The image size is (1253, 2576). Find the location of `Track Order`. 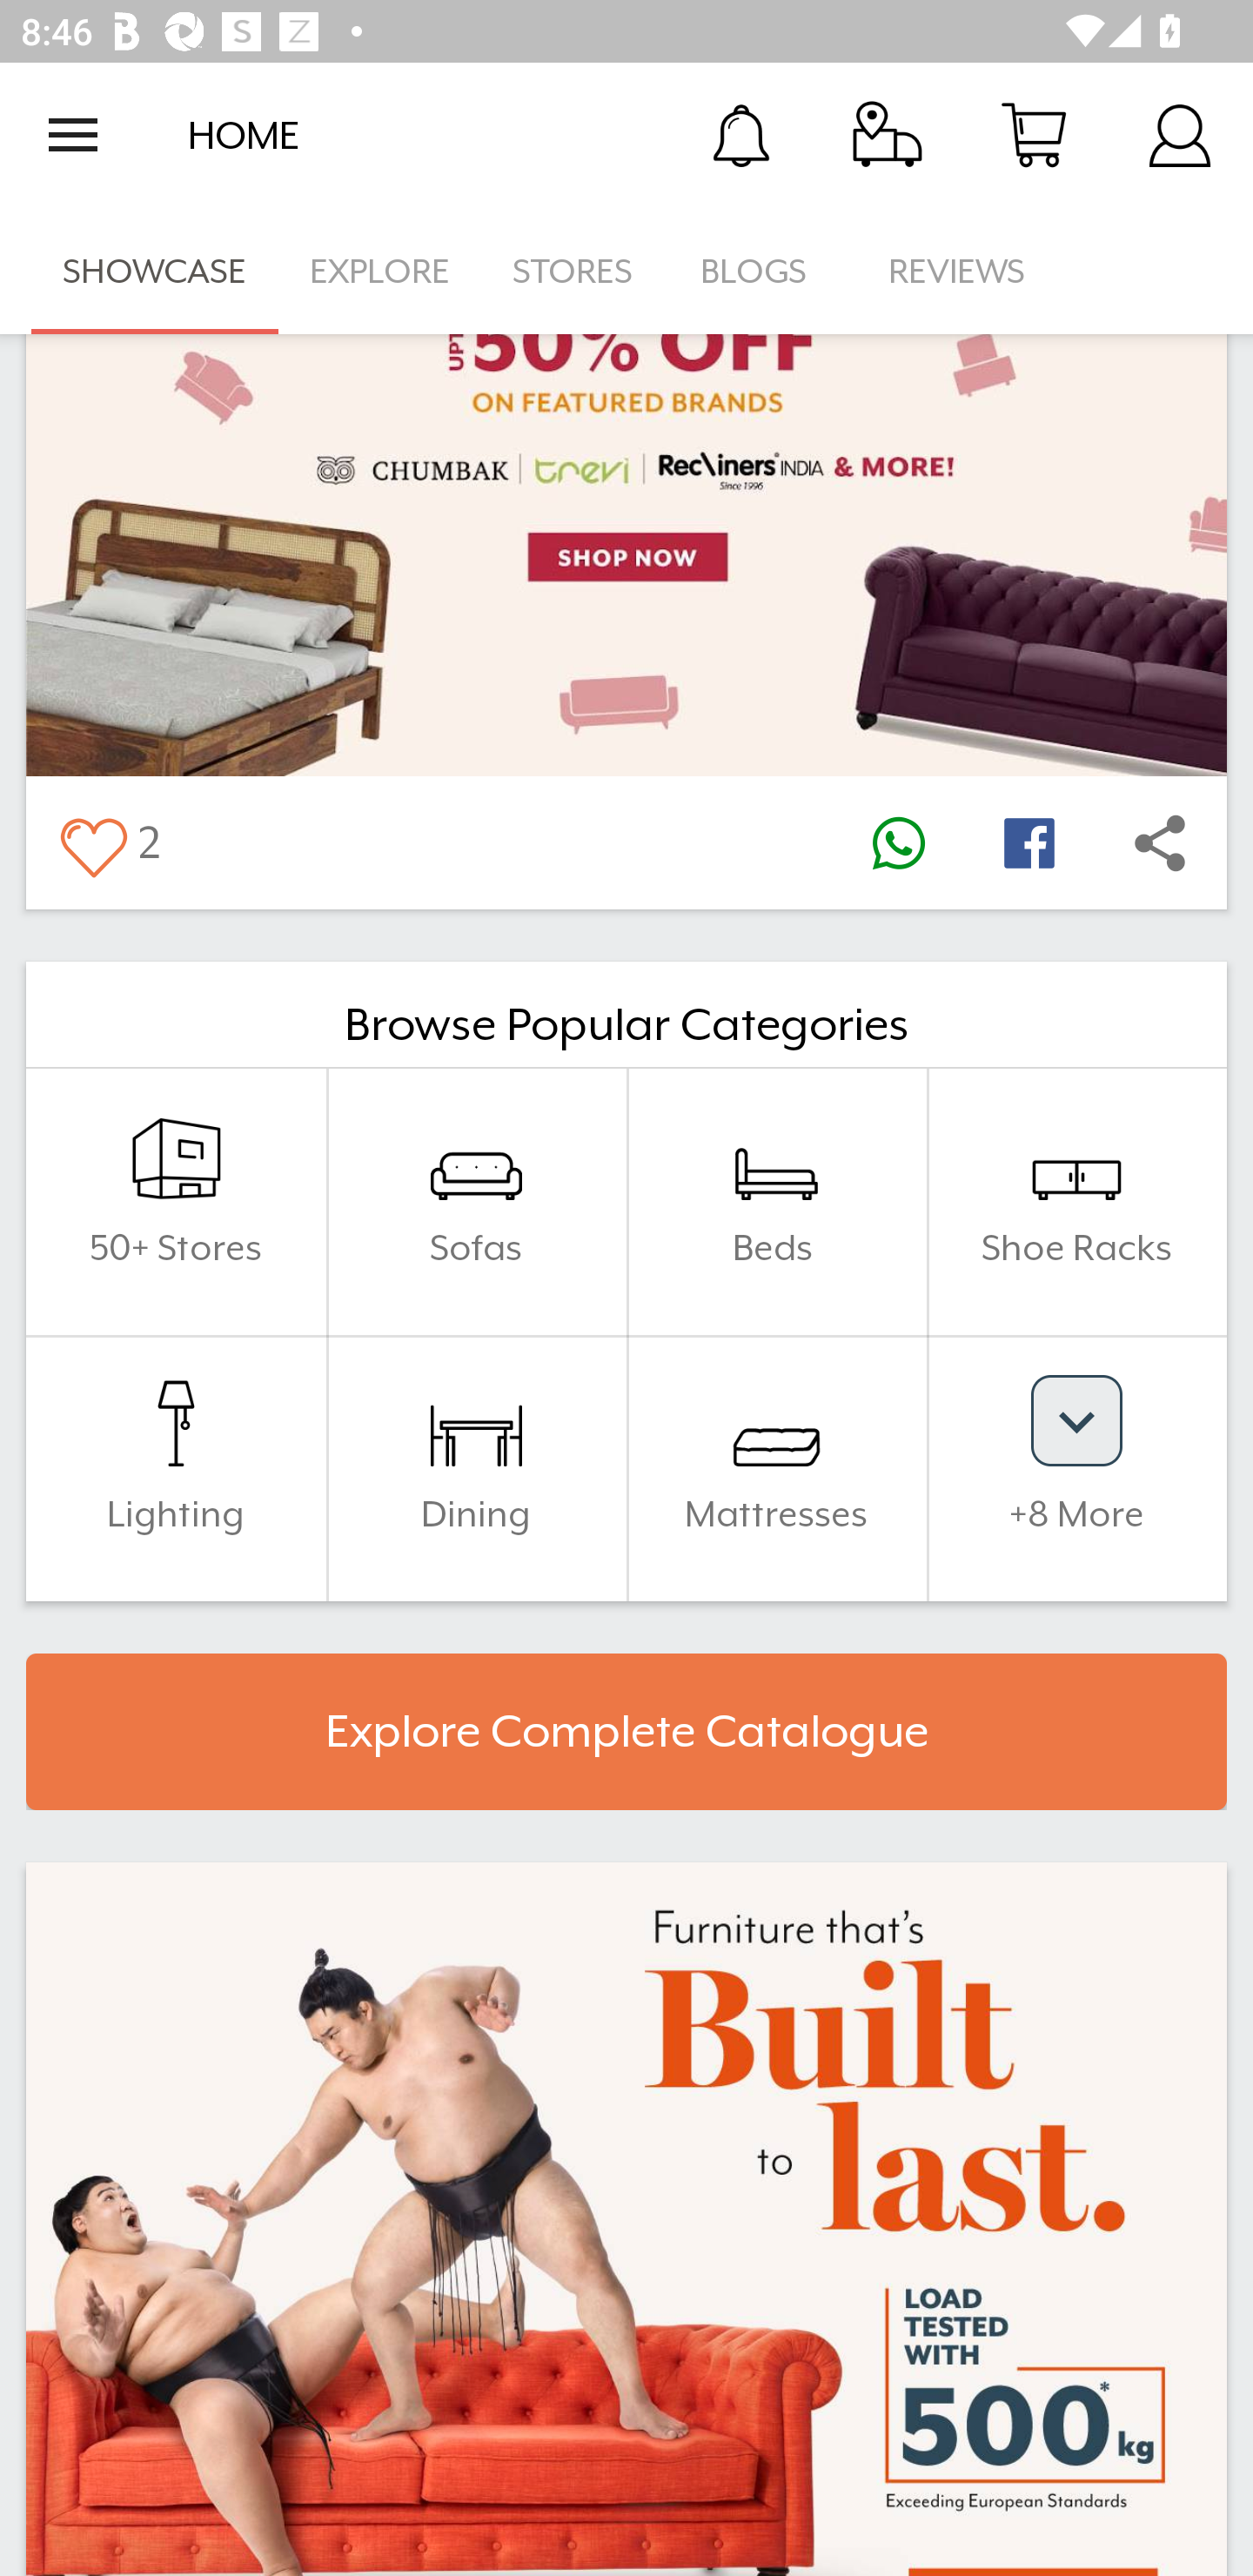

Track Order is located at coordinates (888, 134).